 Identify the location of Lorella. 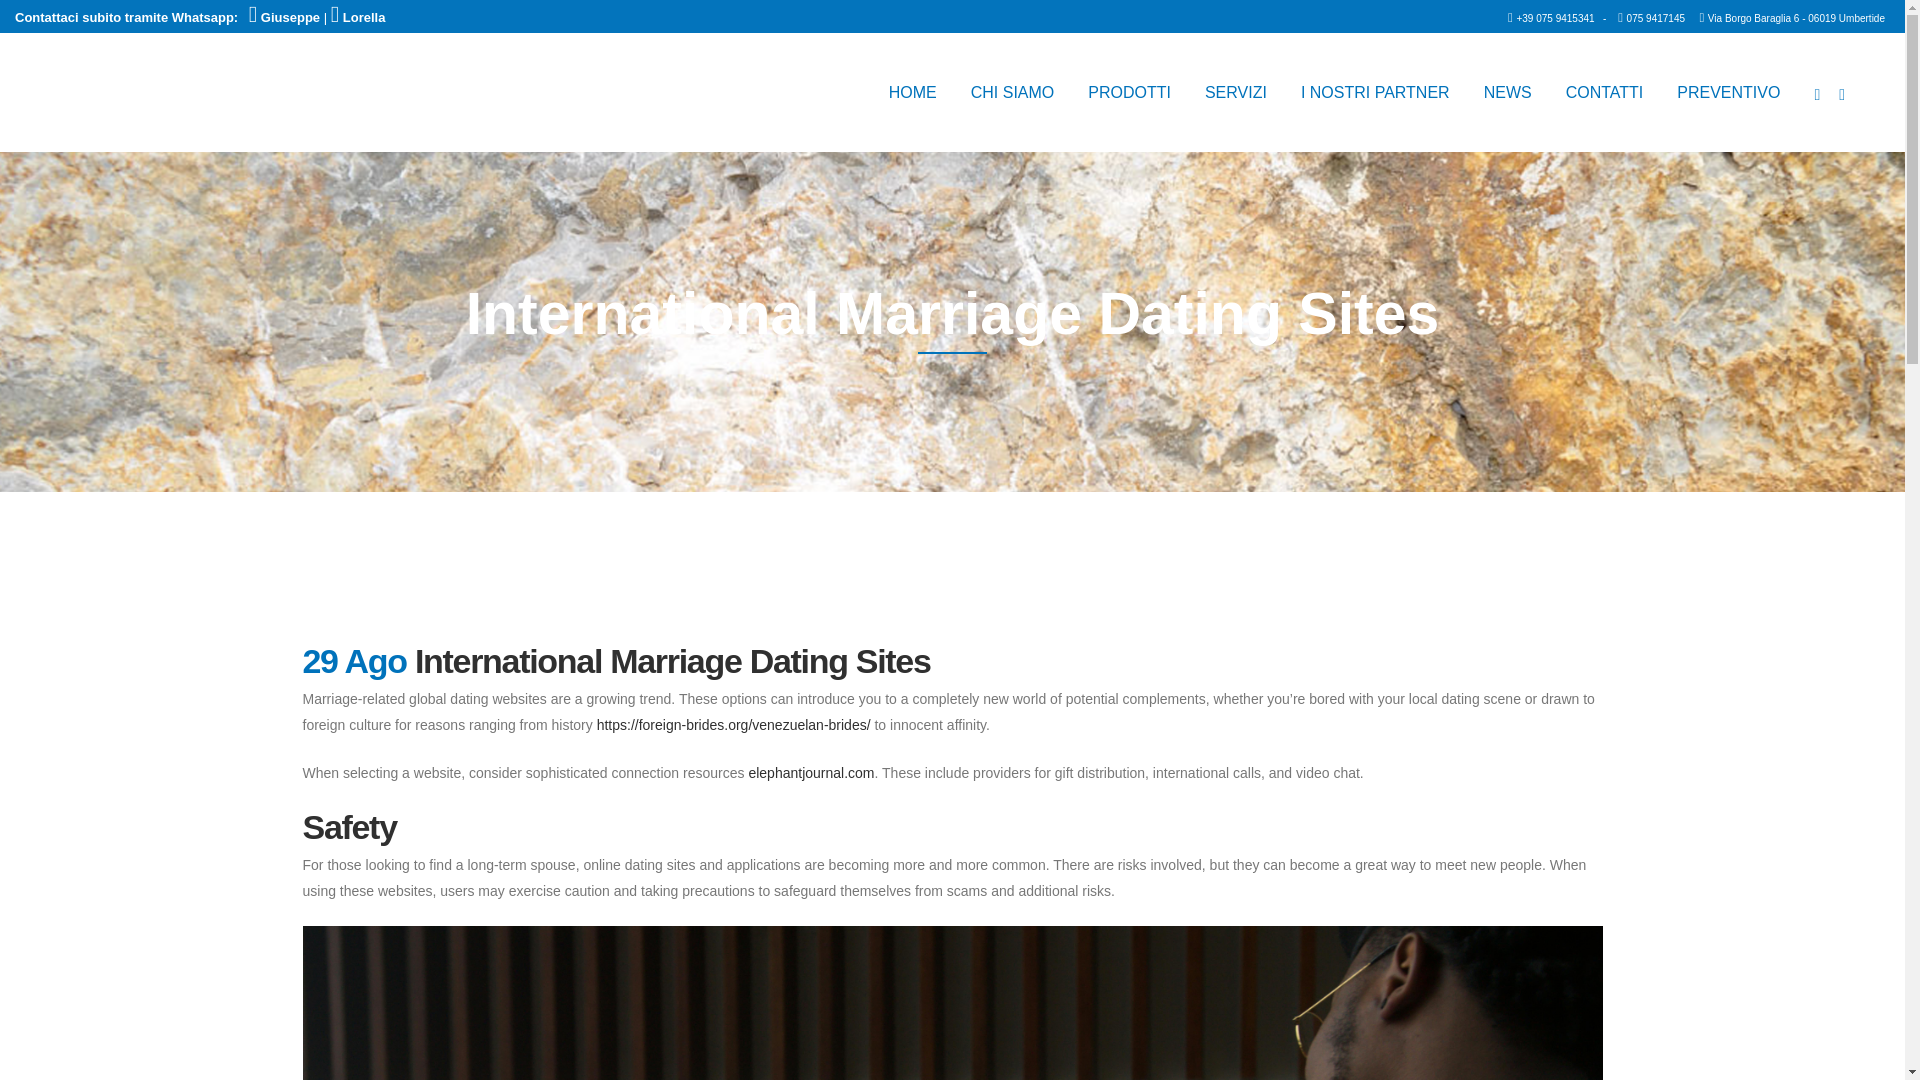
(358, 16).